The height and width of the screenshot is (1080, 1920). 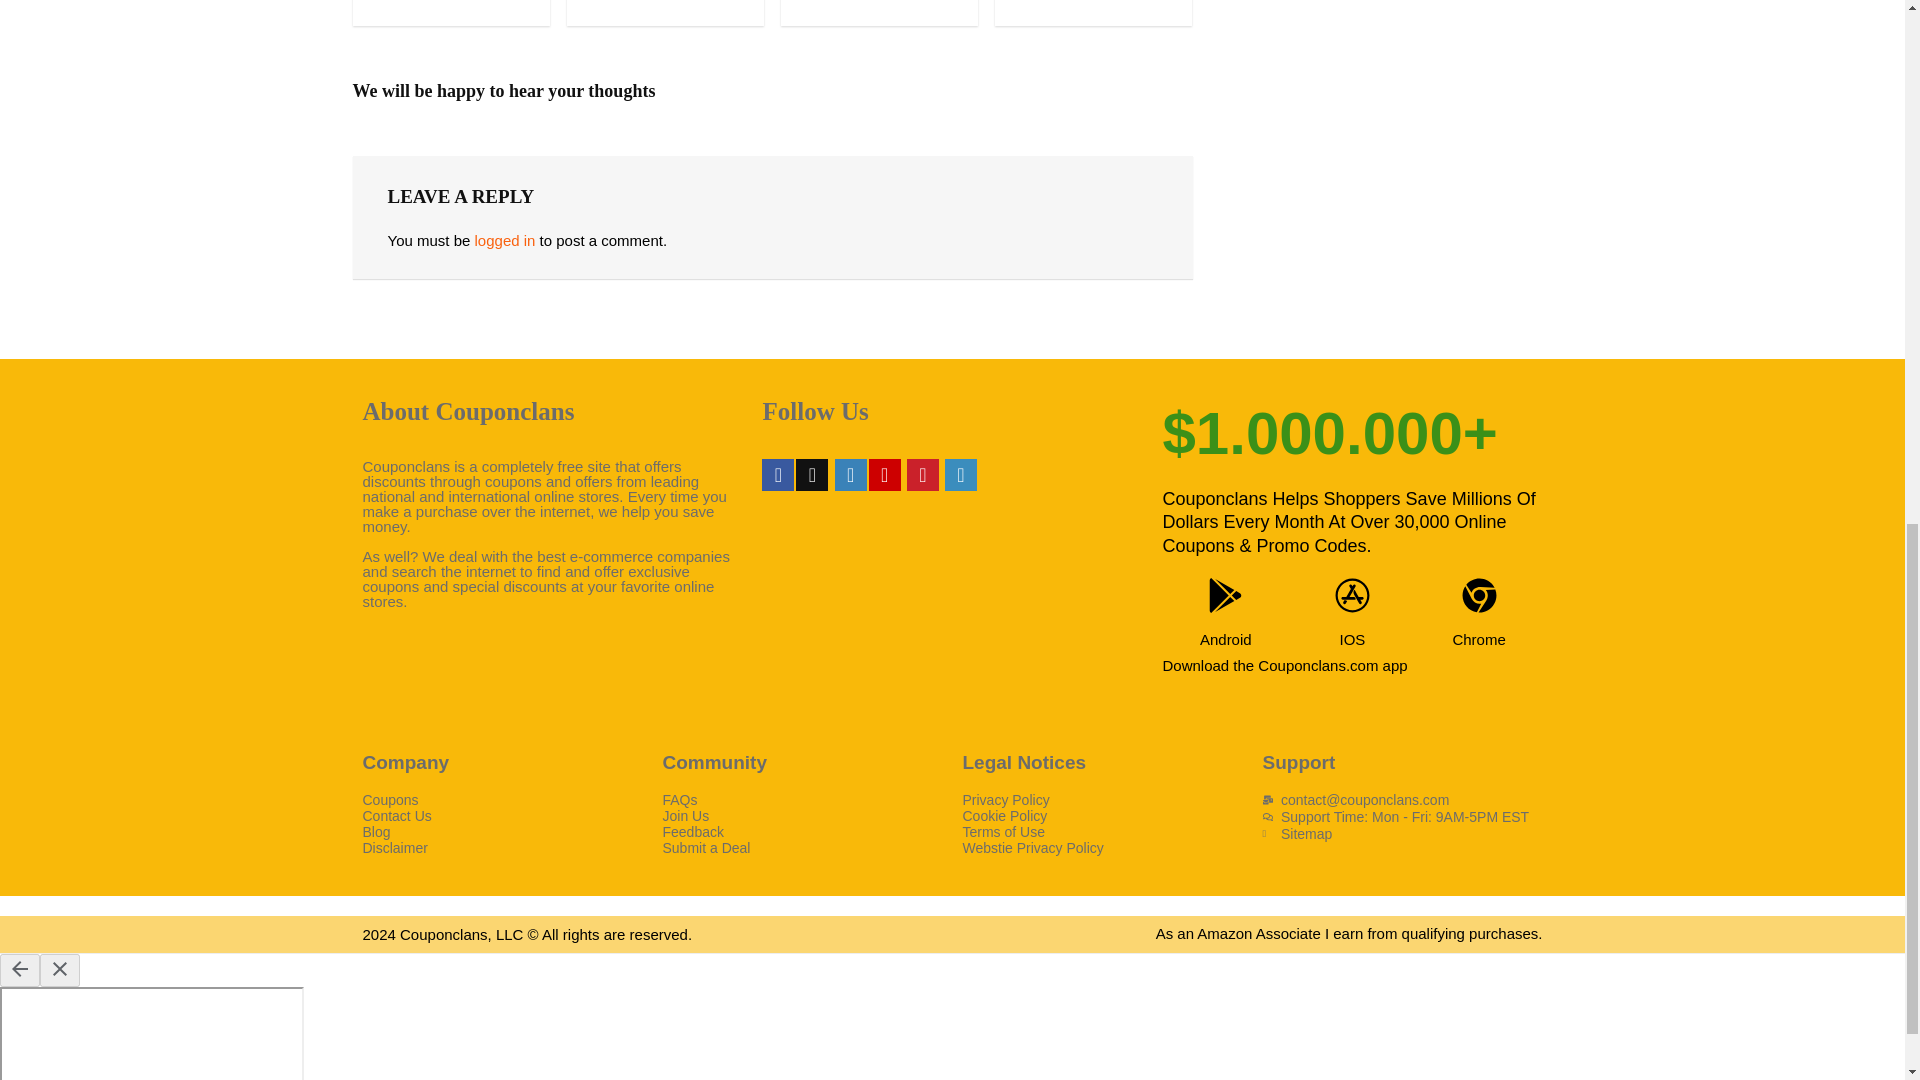 I want to click on Contact Us, so click(x=502, y=816).